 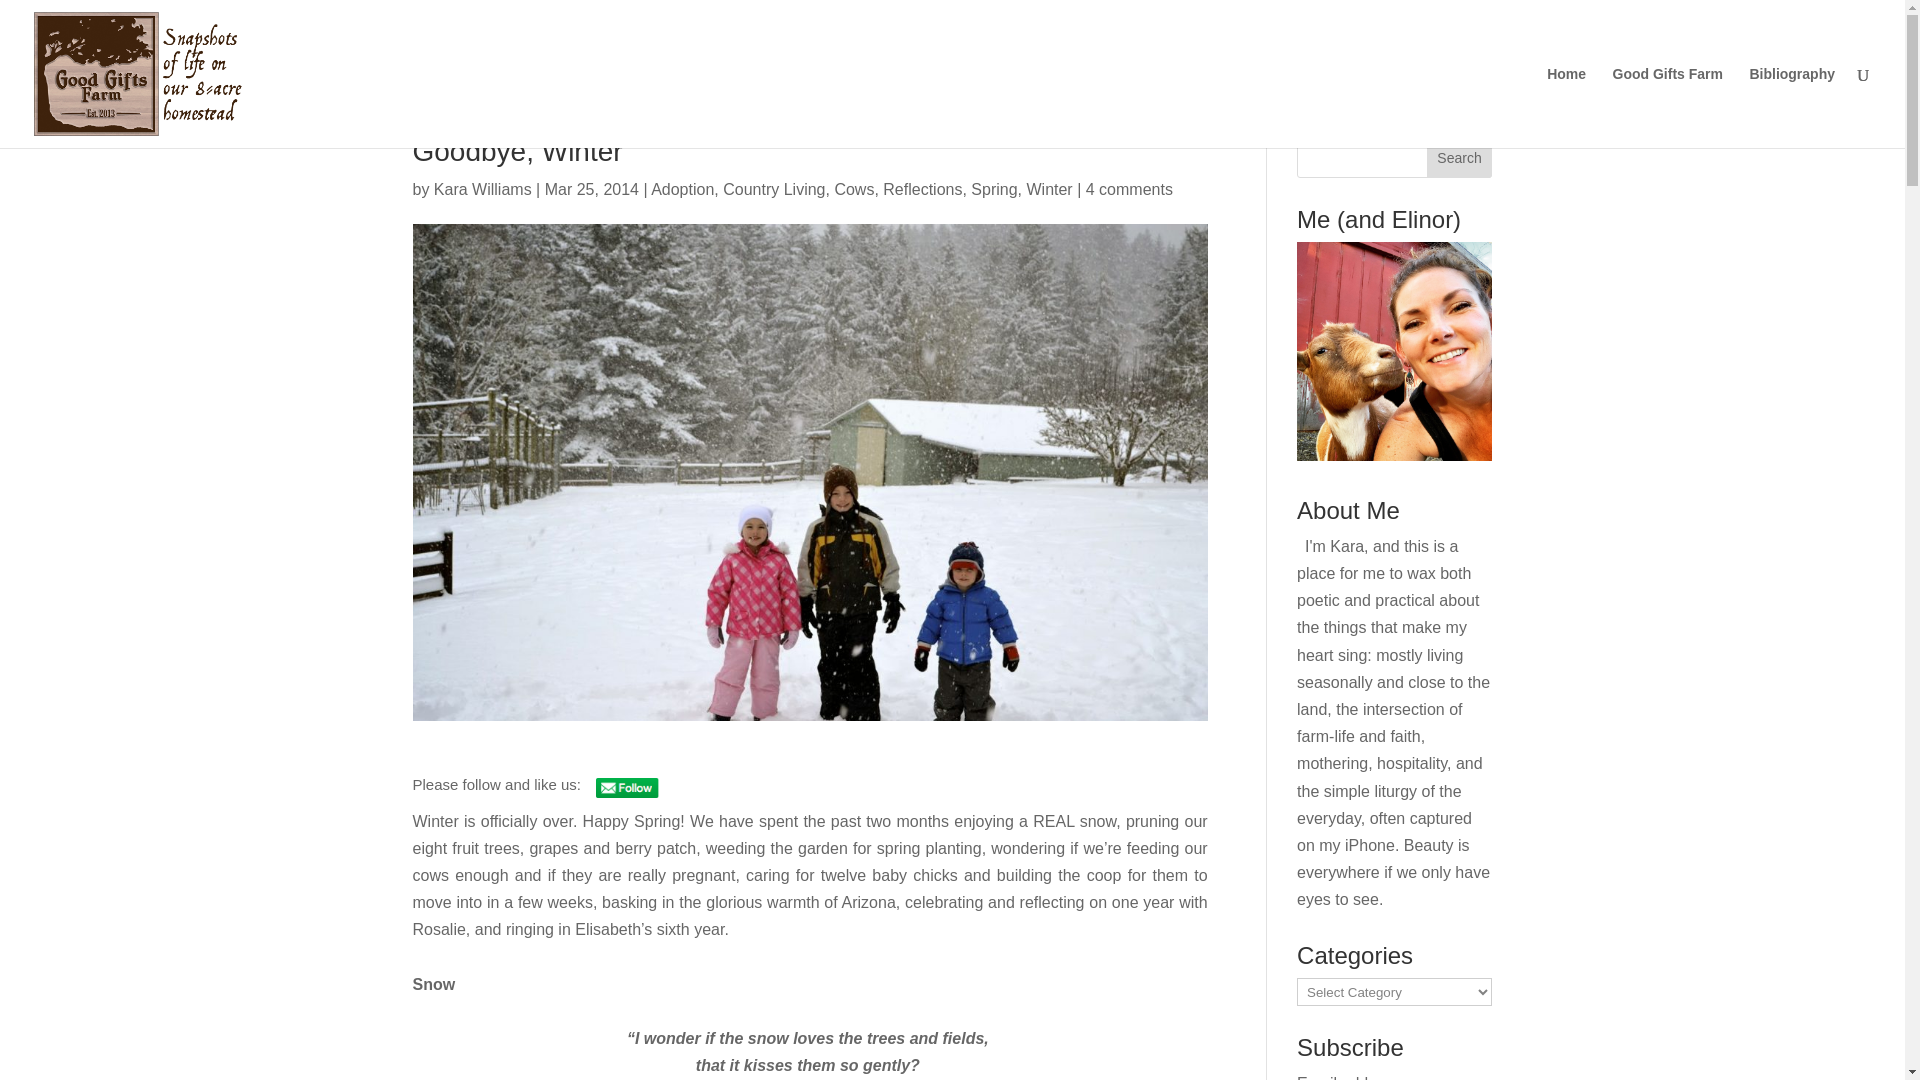 What do you see at coordinates (482, 189) in the screenshot?
I see `Kara Williams` at bounding box center [482, 189].